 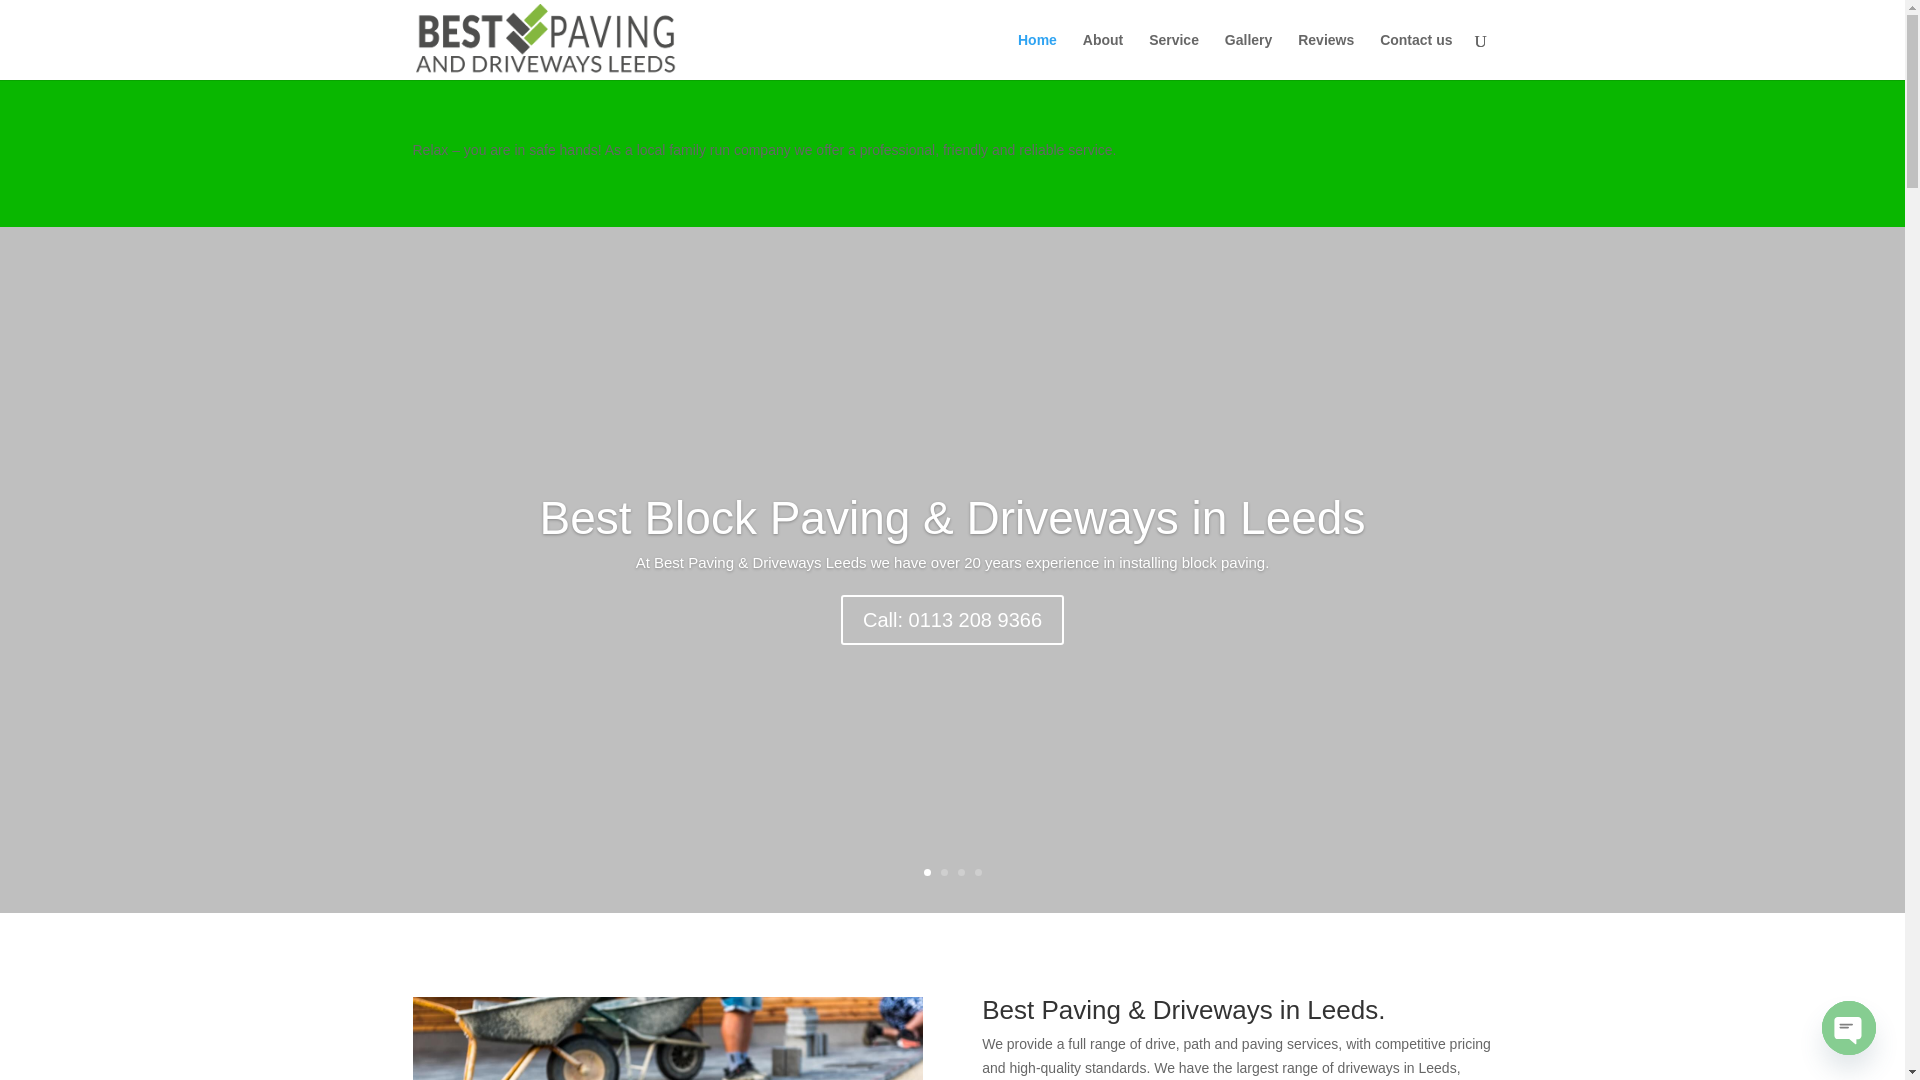 What do you see at coordinates (1173, 56) in the screenshot?
I see `Service` at bounding box center [1173, 56].